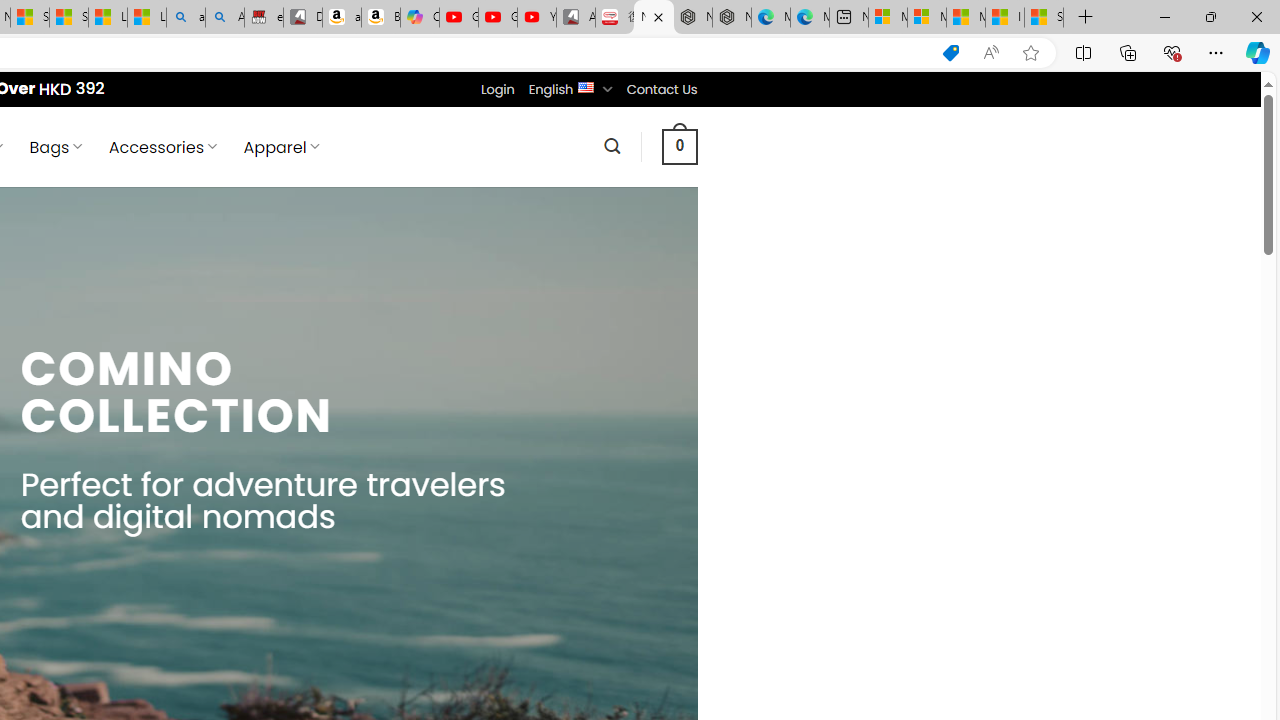  What do you see at coordinates (732, 18) in the screenshot?
I see `Nordace - Nordace has arrived Hong Kong` at bounding box center [732, 18].